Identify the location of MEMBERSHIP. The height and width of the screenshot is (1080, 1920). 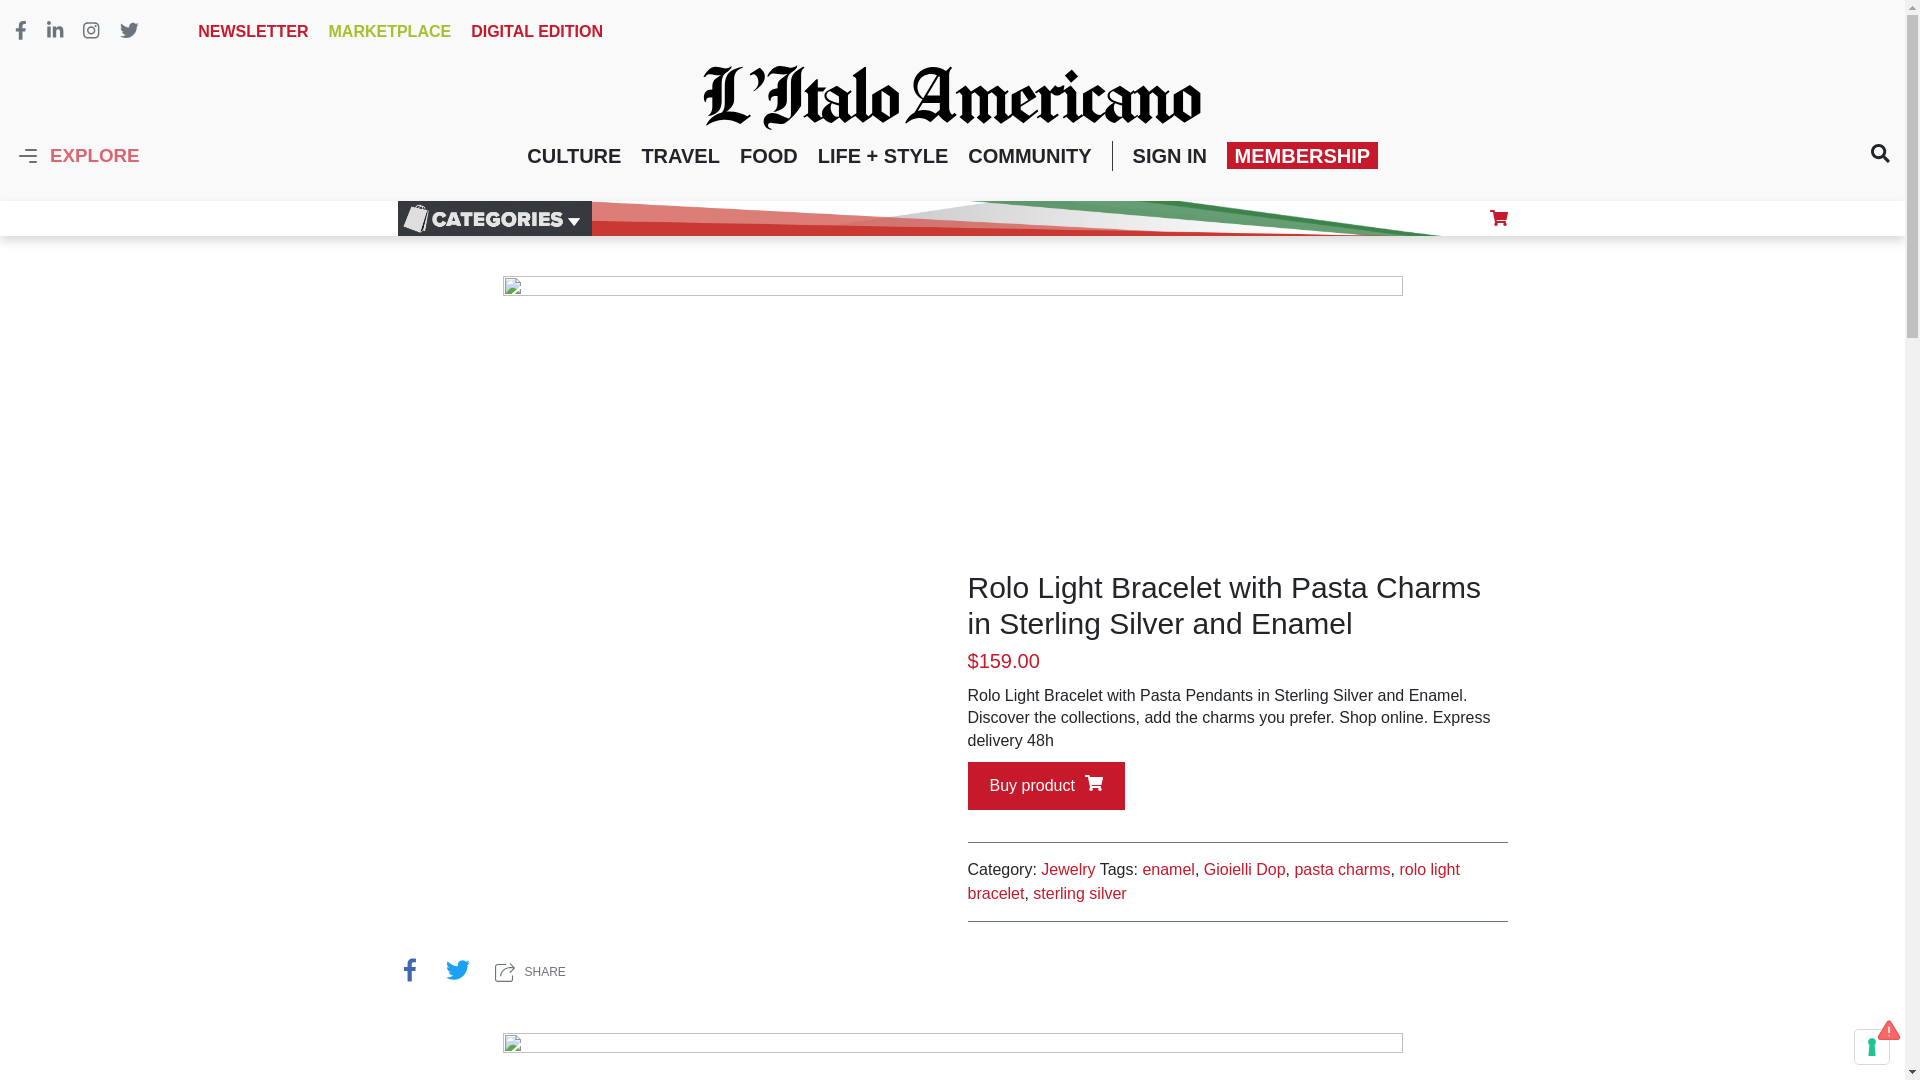
(1302, 154).